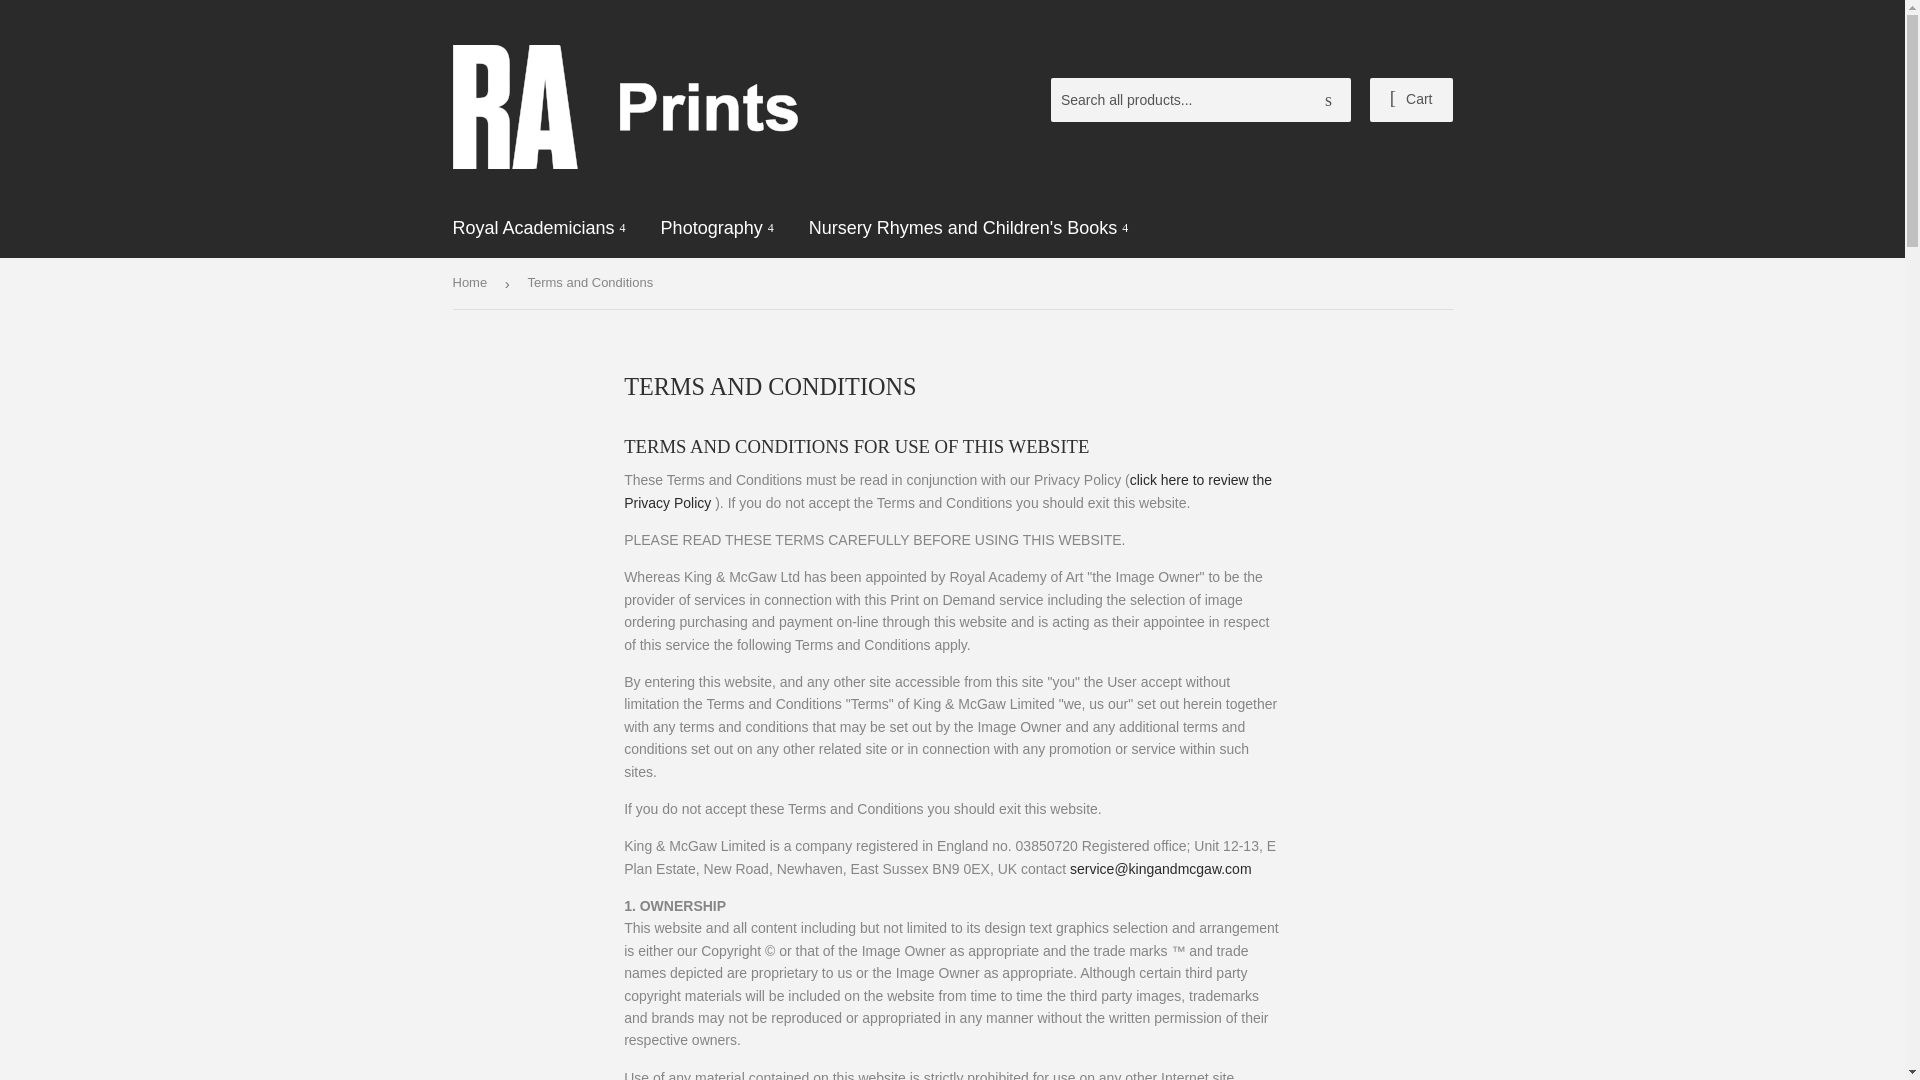 The height and width of the screenshot is (1080, 1920). I want to click on Nursery Rhymes and Children's Books, so click(969, 228).